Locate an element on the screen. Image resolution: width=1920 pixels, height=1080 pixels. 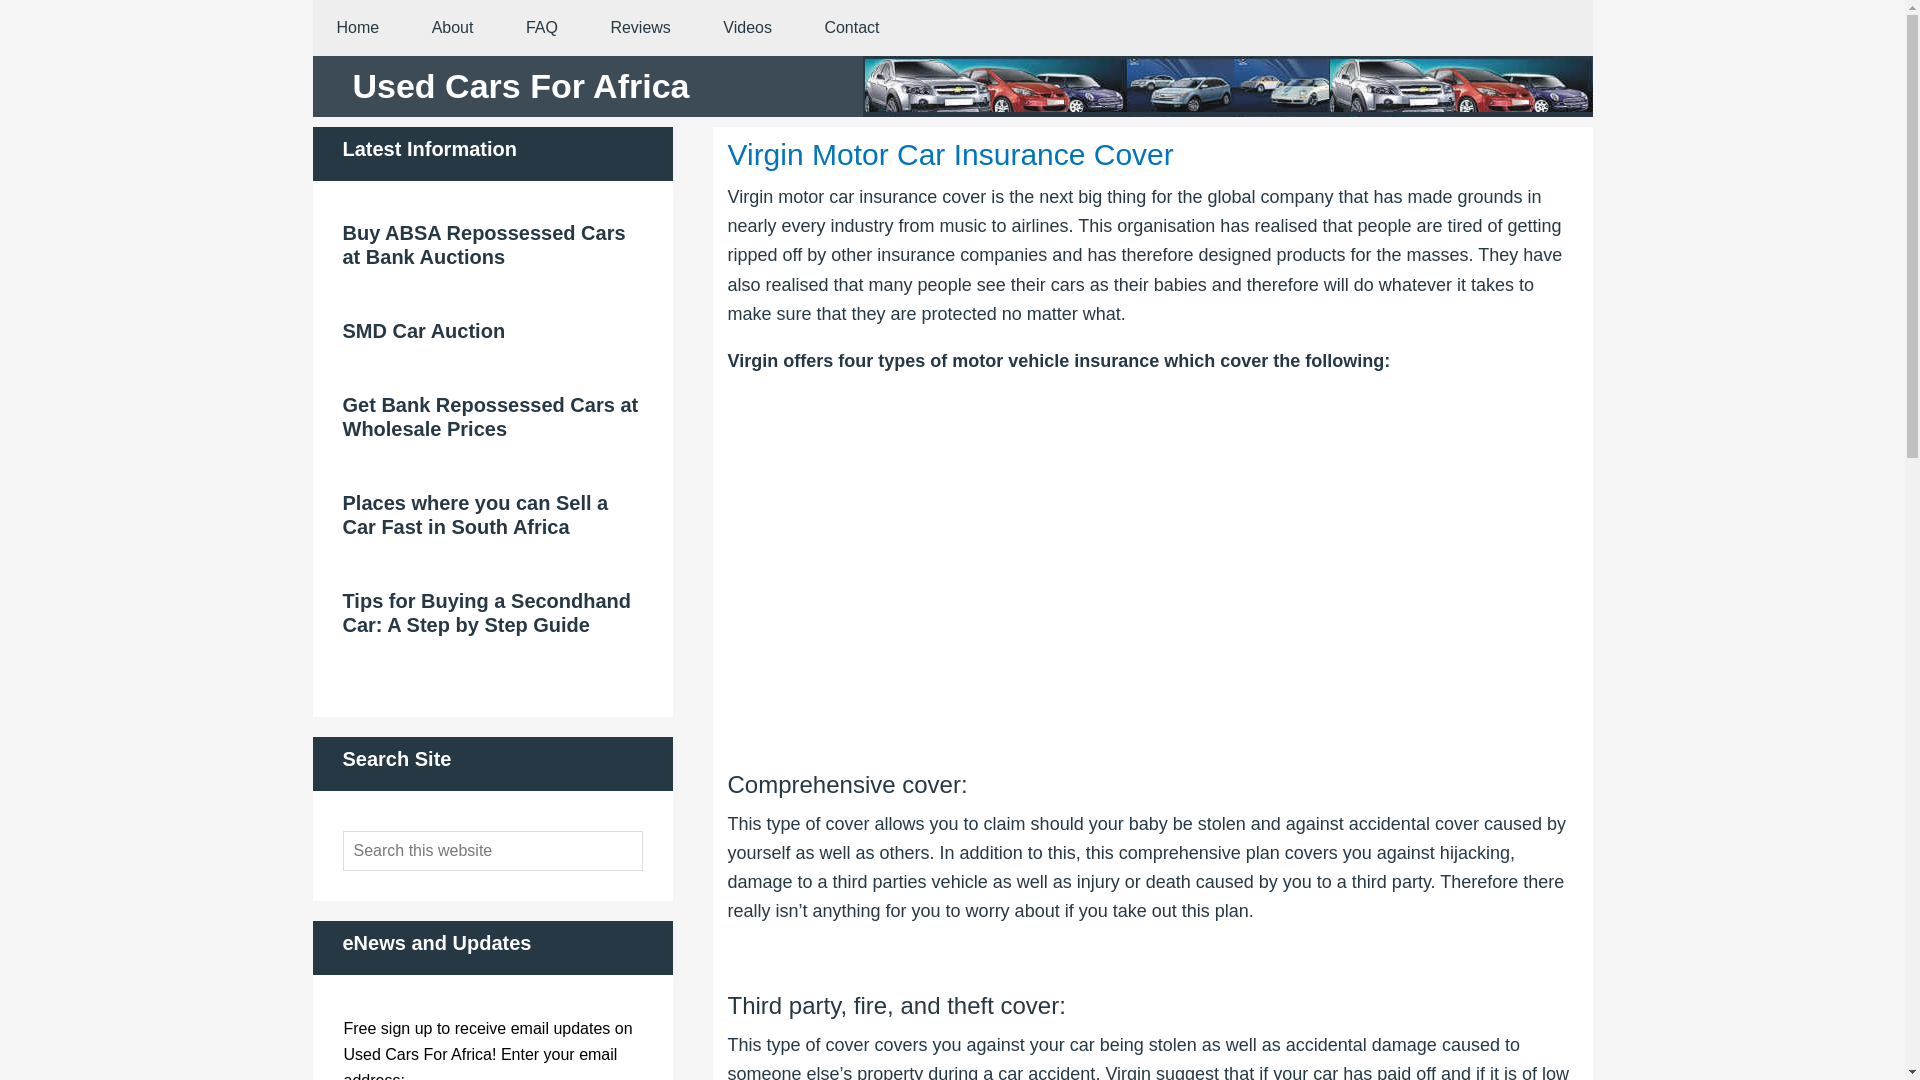
Home is located at coordinates (357, 28).